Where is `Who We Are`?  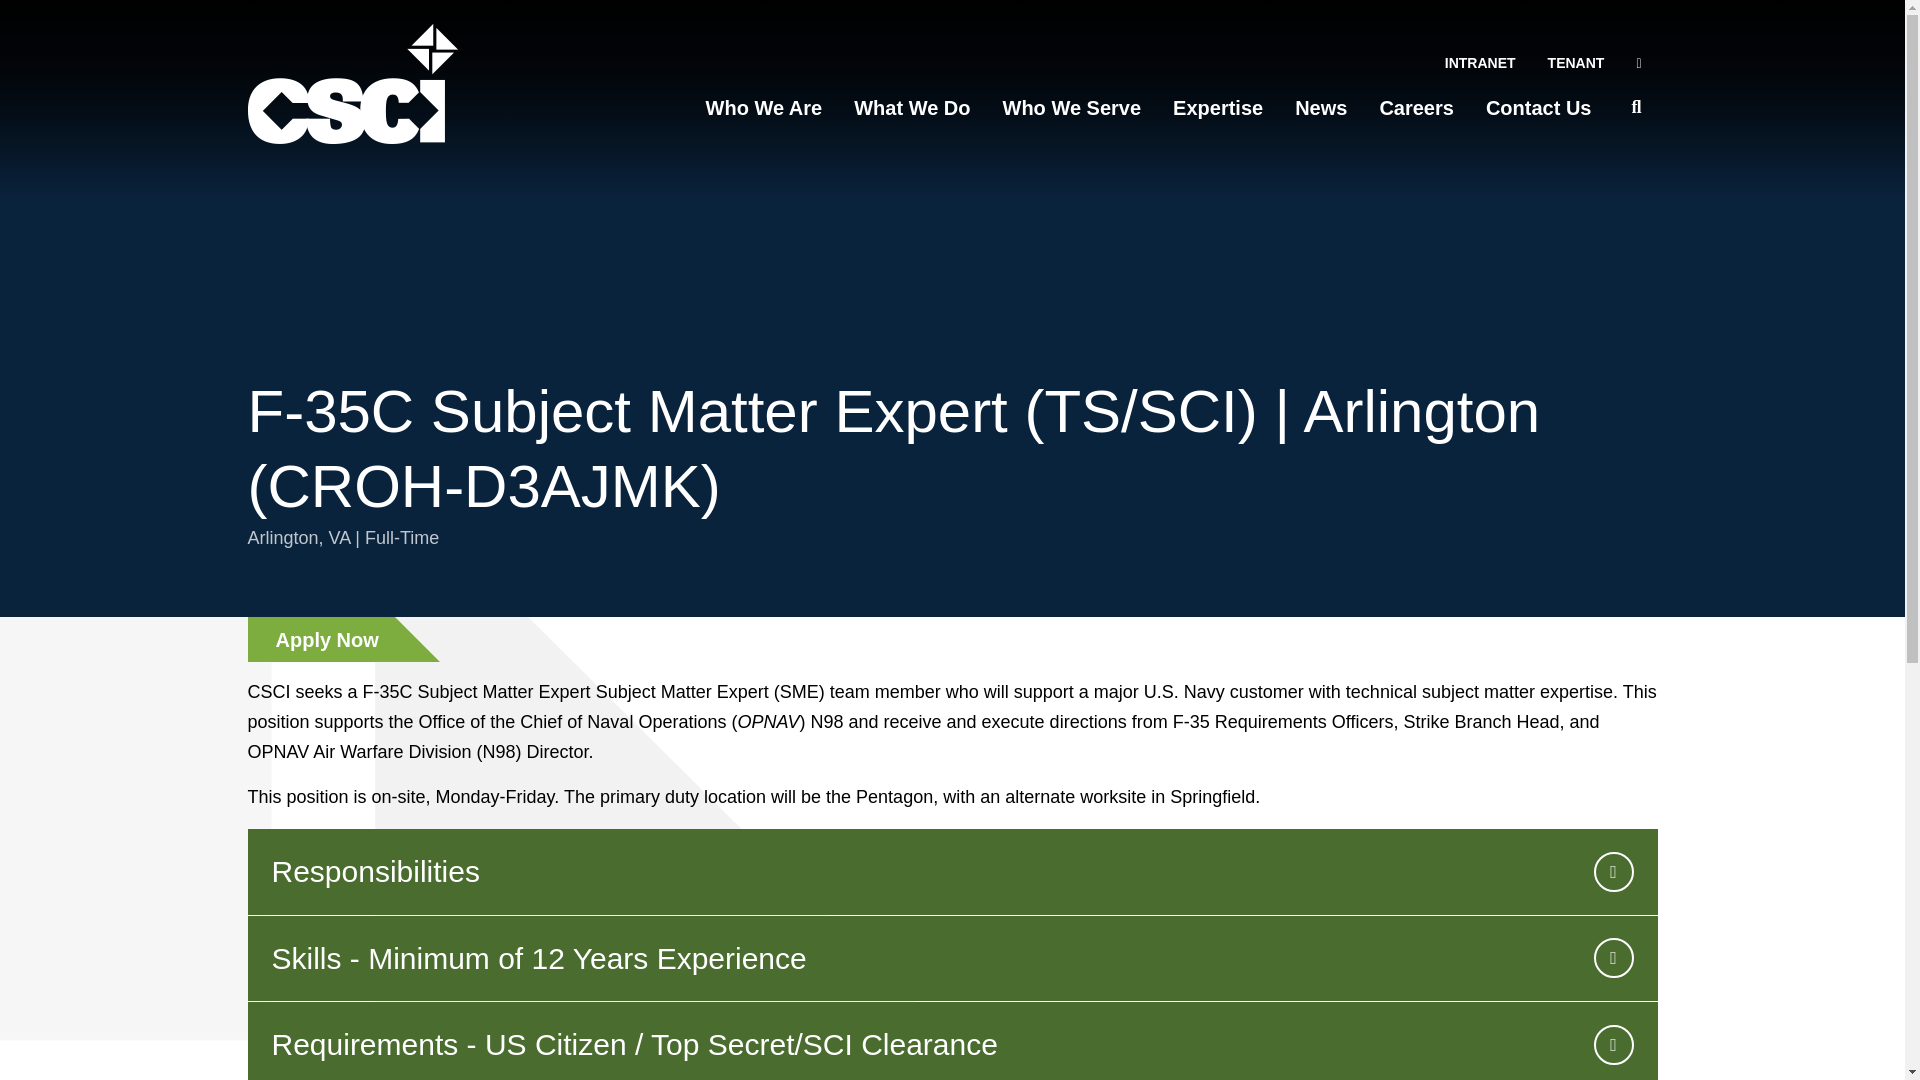 Who We Are is located at coordinates (764, 108).